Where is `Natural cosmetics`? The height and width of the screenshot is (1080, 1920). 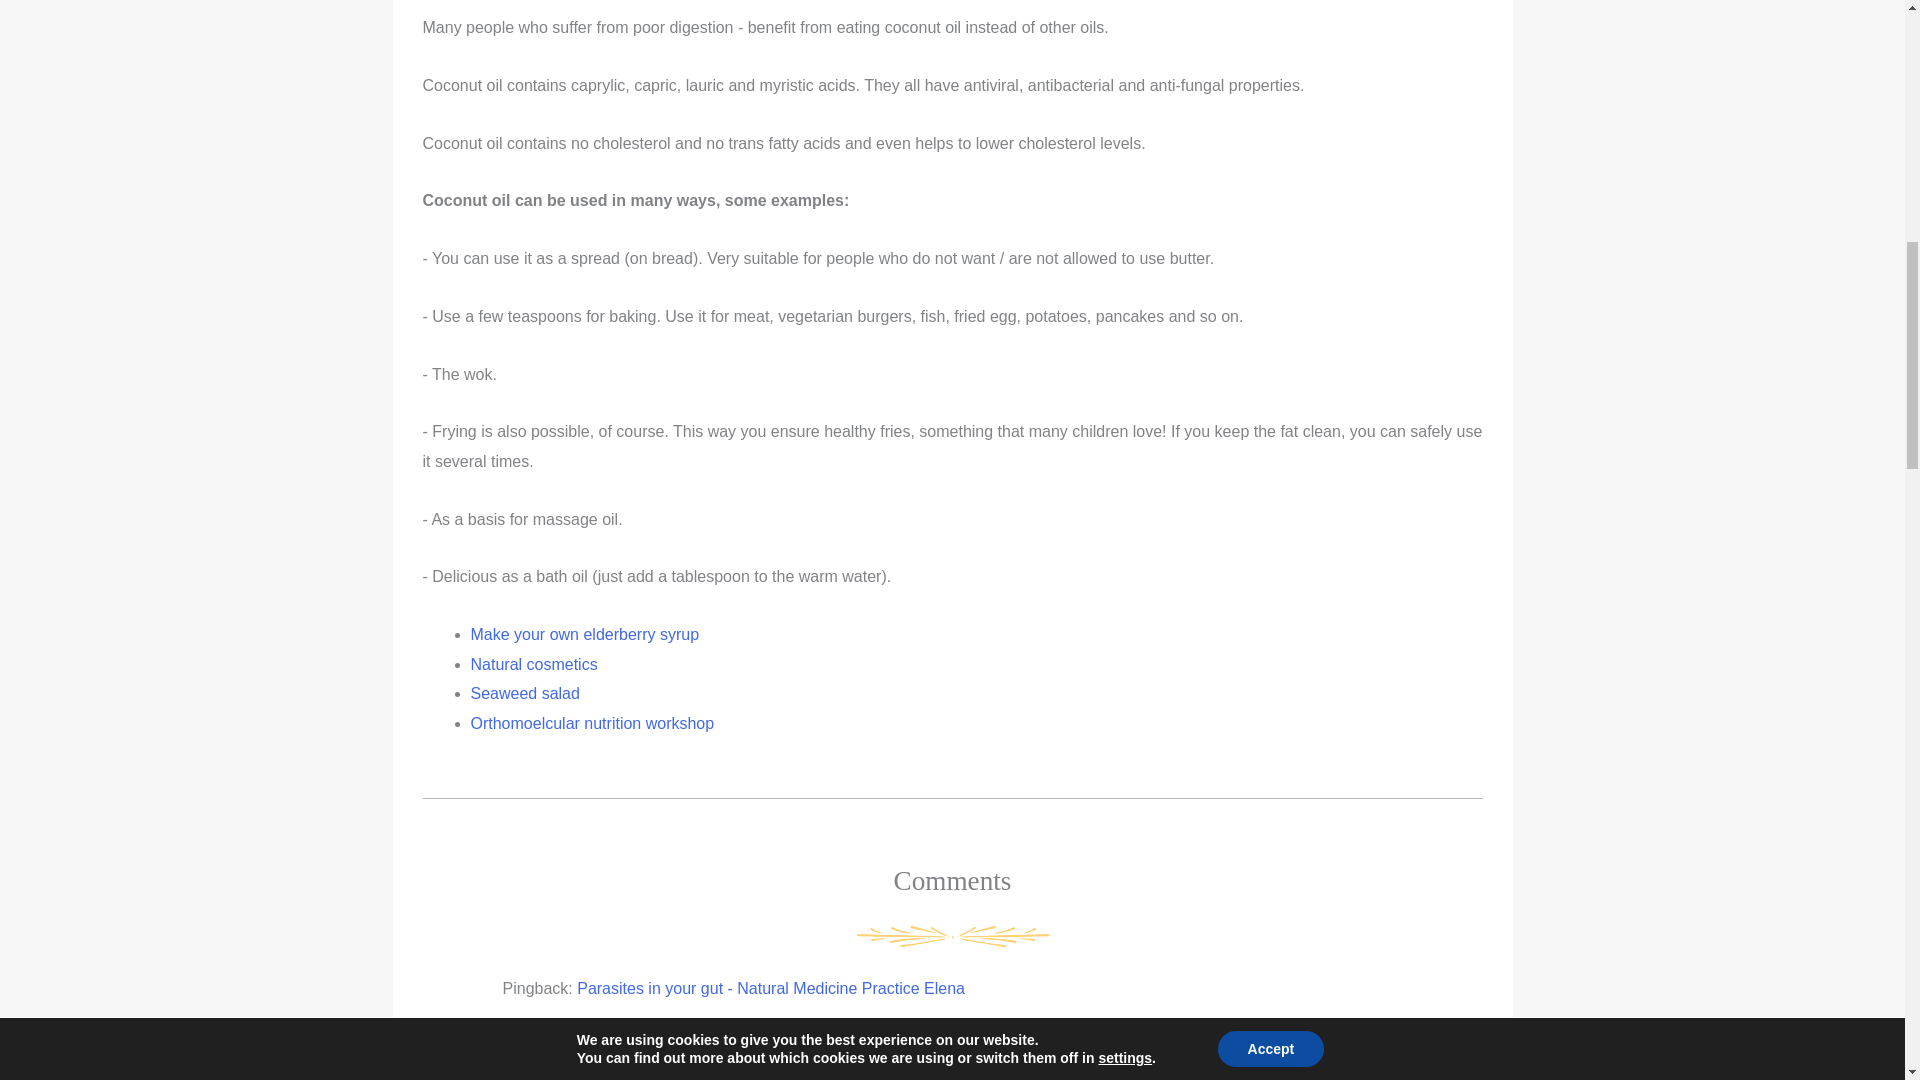 Natural cosmetics is located at coordinates (534, 664).